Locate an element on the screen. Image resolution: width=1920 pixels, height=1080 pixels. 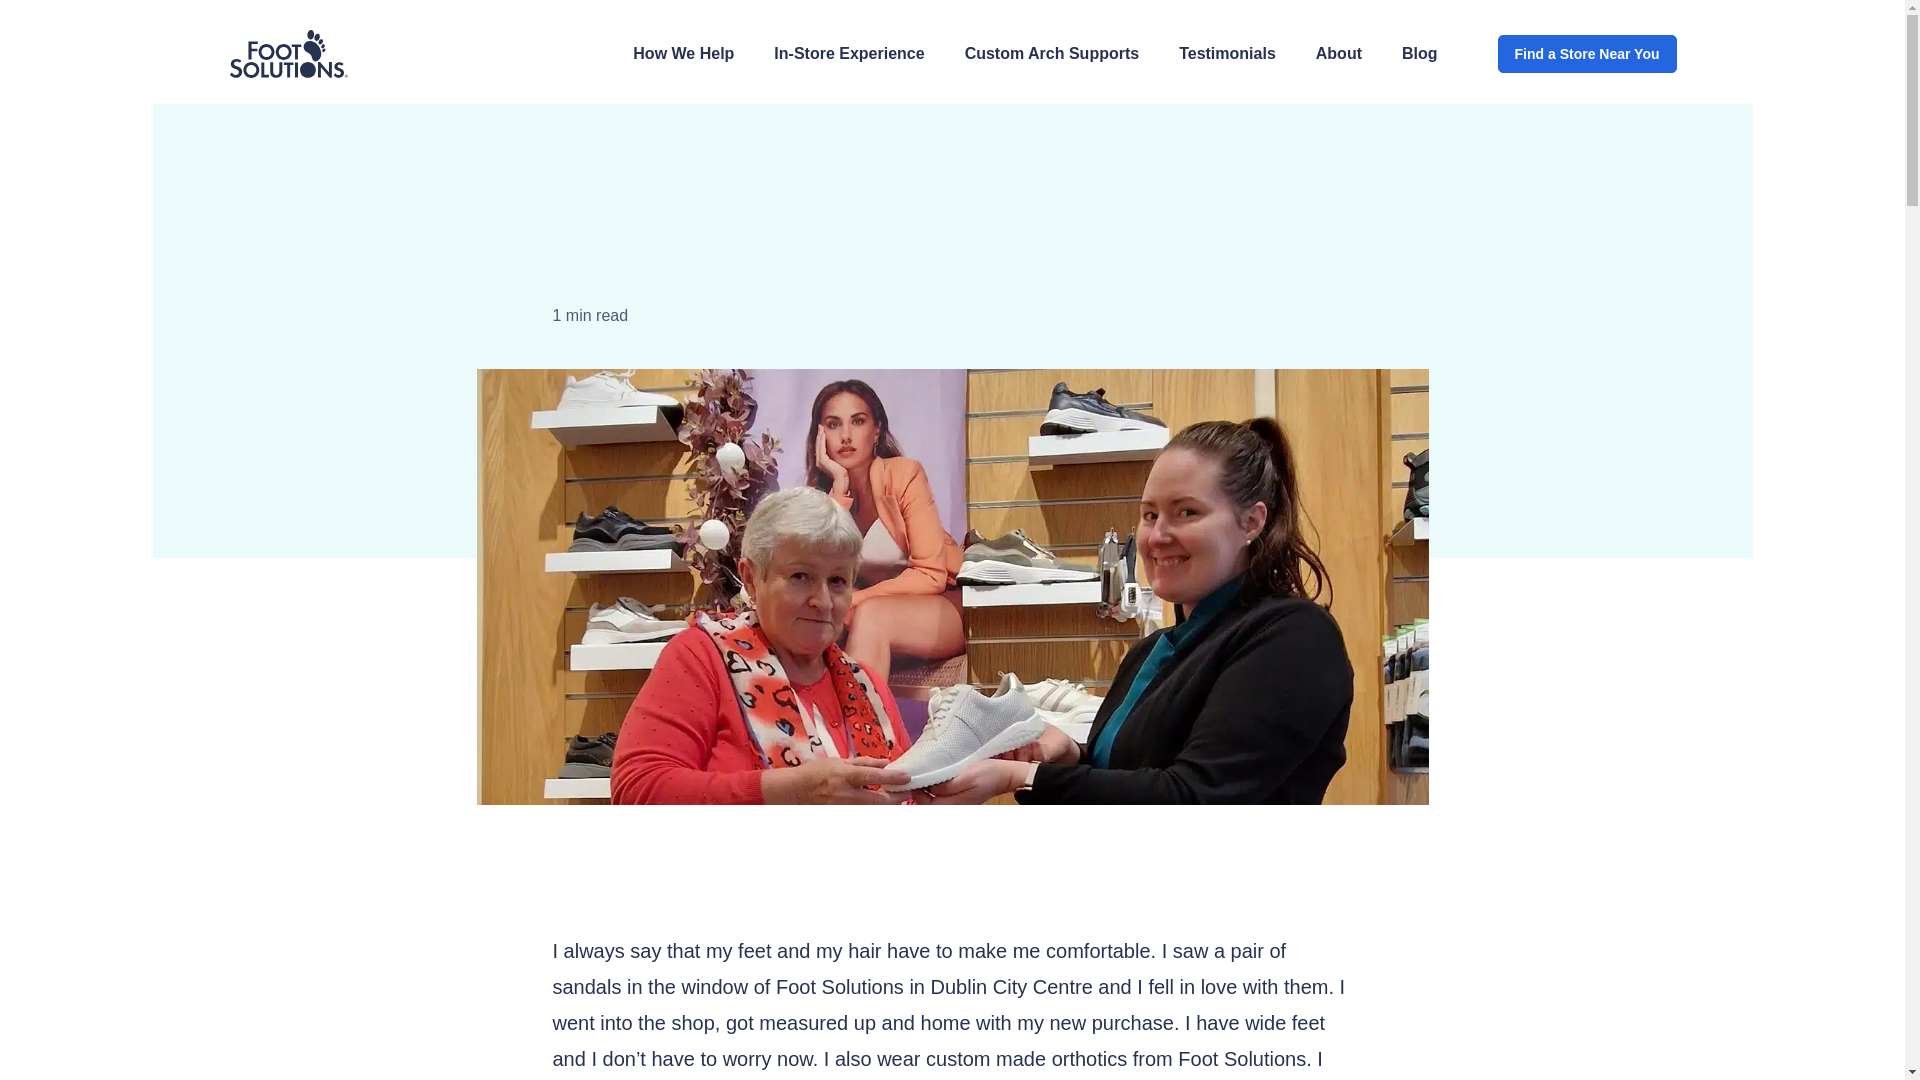
Testimonials is located at coordinates (1227, 53).